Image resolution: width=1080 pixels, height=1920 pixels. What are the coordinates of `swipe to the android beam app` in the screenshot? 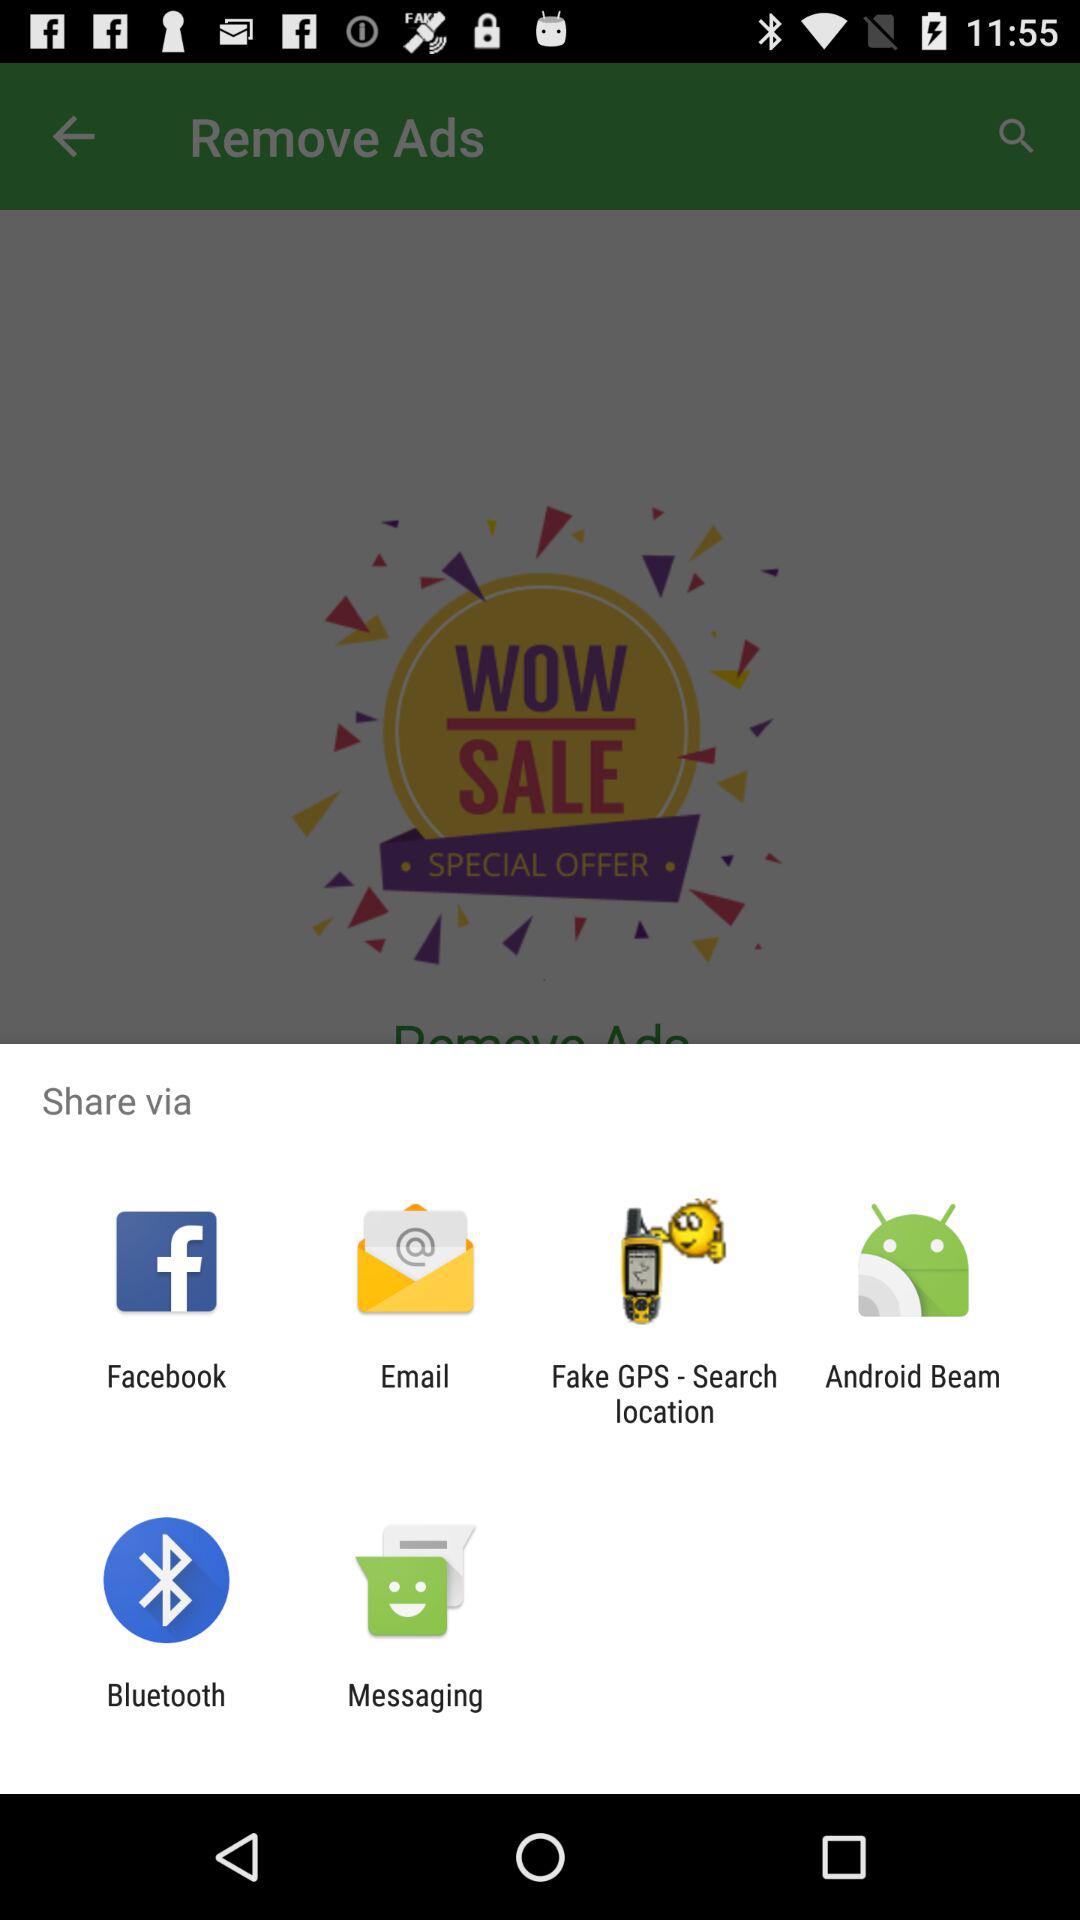 It's located at (913, 1393).